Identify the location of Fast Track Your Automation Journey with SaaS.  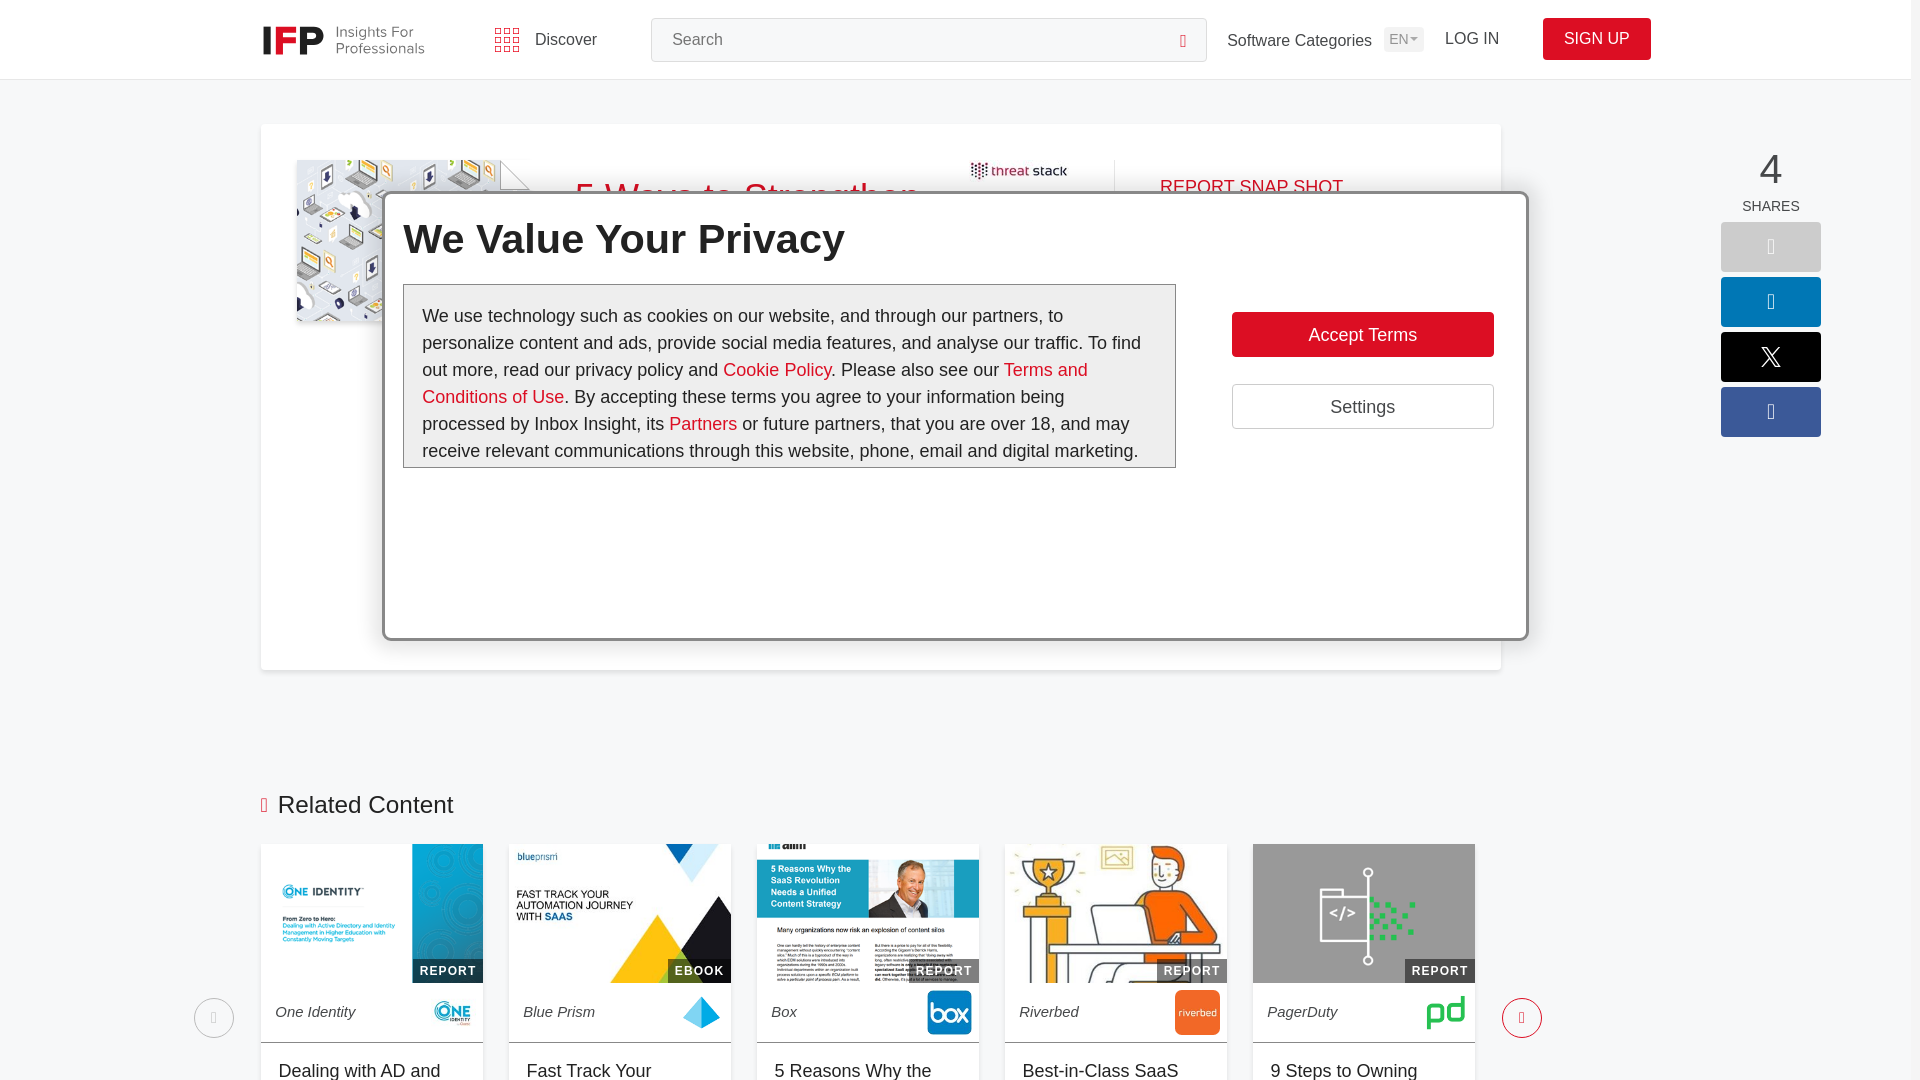
(606, 1070).